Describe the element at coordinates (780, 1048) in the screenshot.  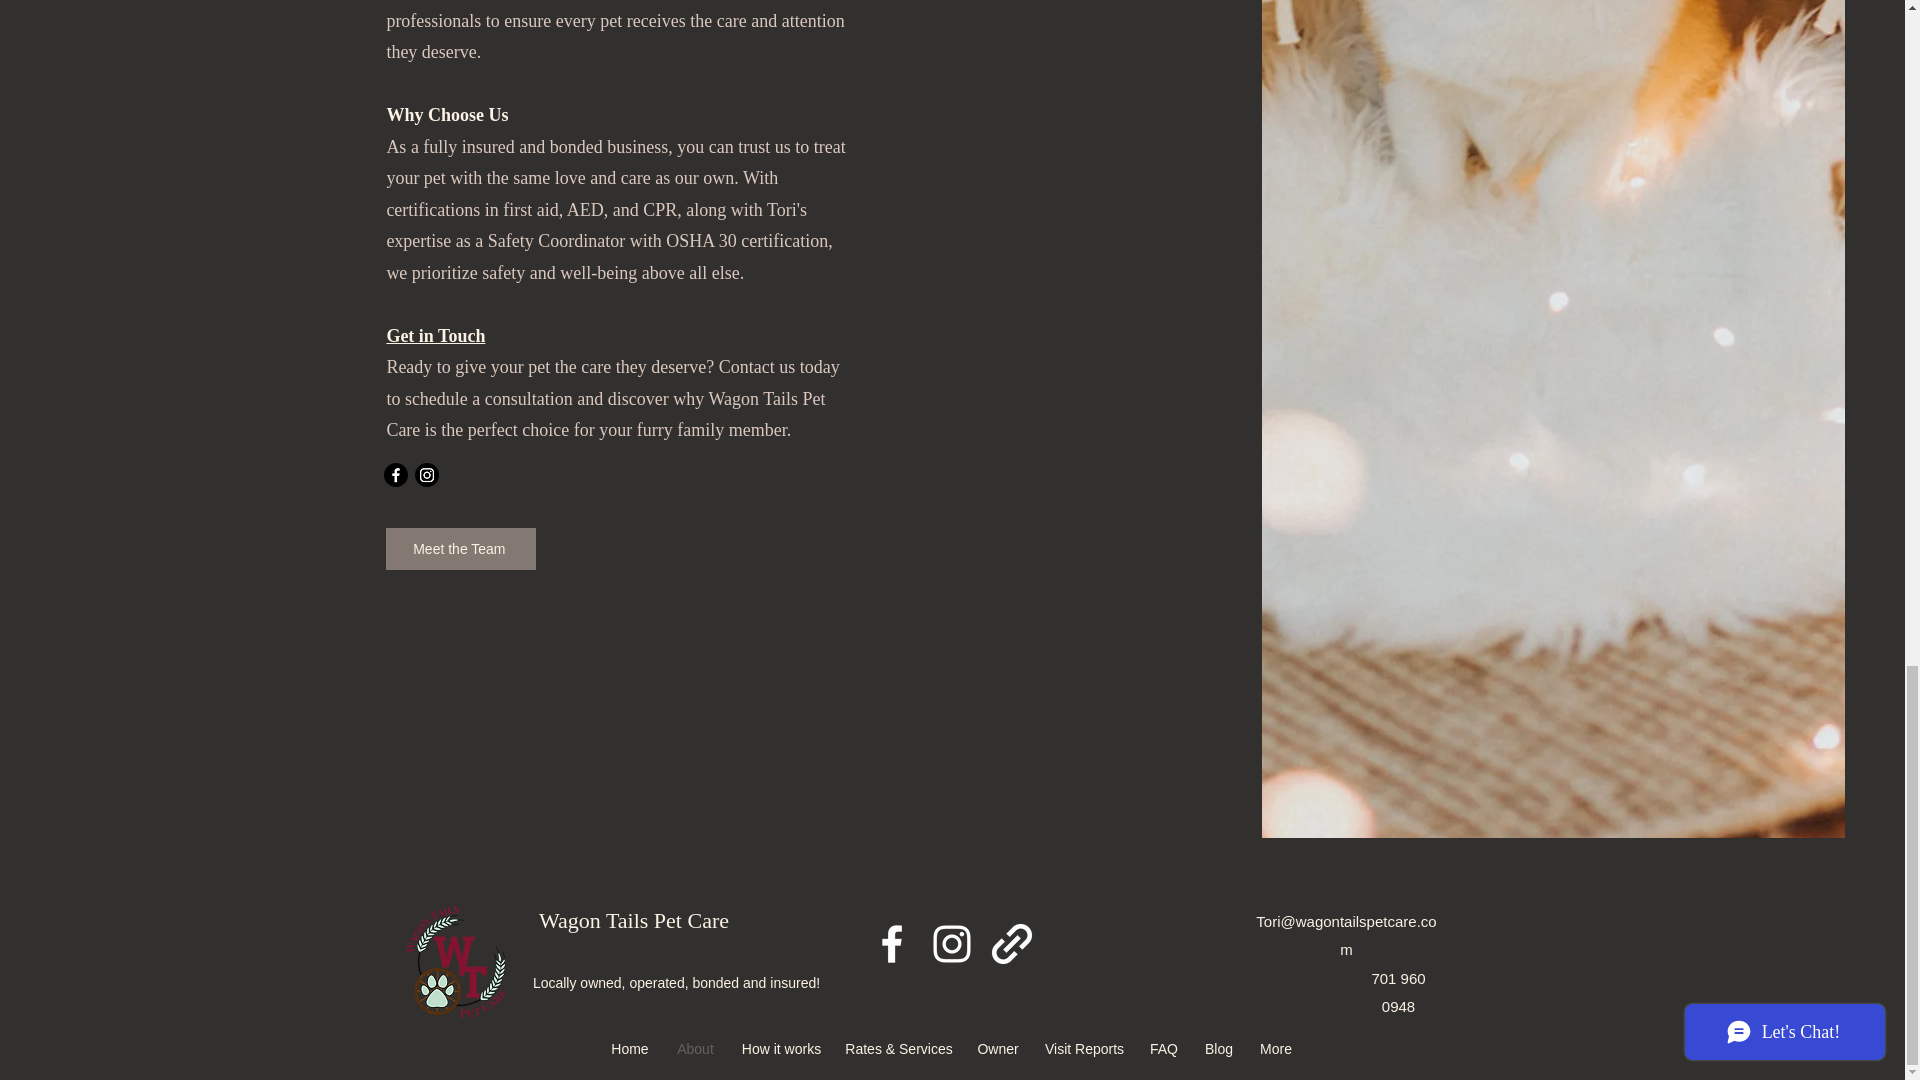
I see `How it works` at that location.